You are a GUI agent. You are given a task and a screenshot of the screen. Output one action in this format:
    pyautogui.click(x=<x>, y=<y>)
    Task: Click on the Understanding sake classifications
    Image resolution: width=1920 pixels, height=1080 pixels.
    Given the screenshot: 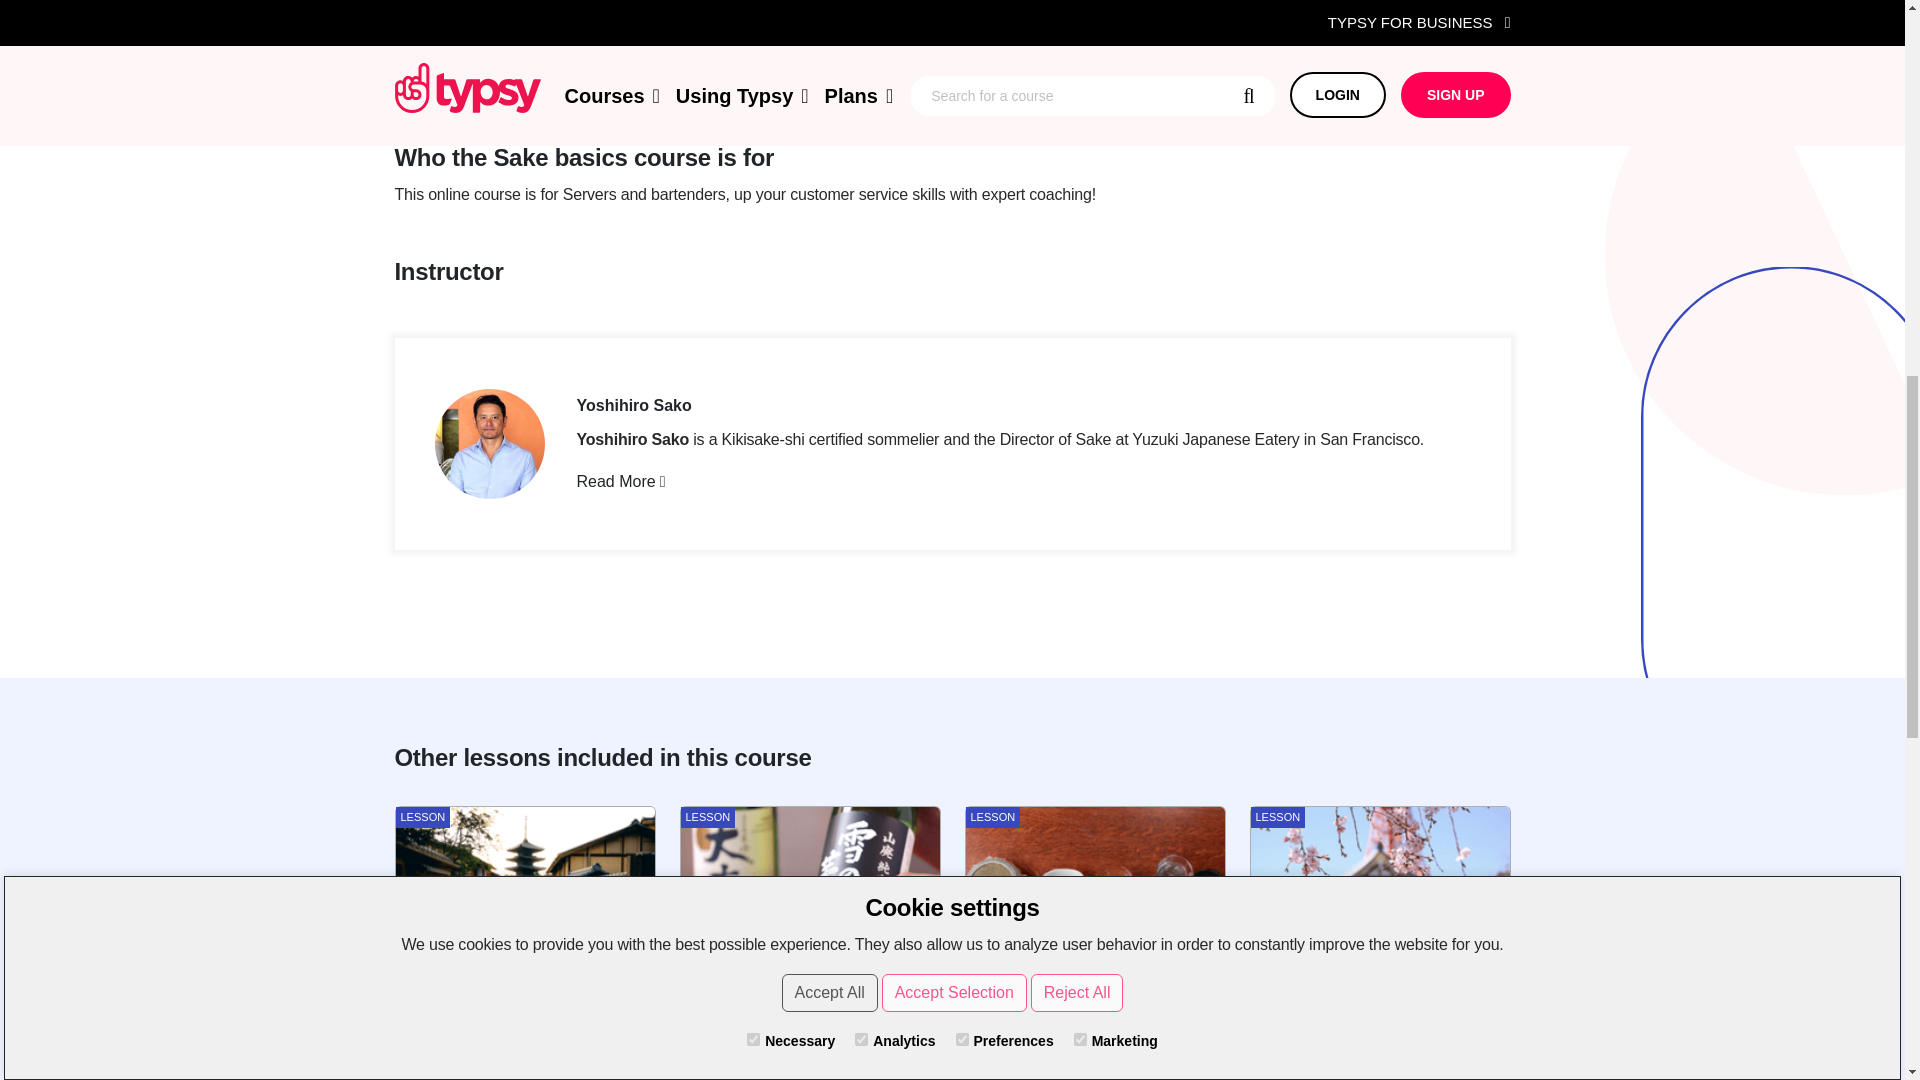 What is the action you would take?
    pyautogui.click(x=810, y=942)
    